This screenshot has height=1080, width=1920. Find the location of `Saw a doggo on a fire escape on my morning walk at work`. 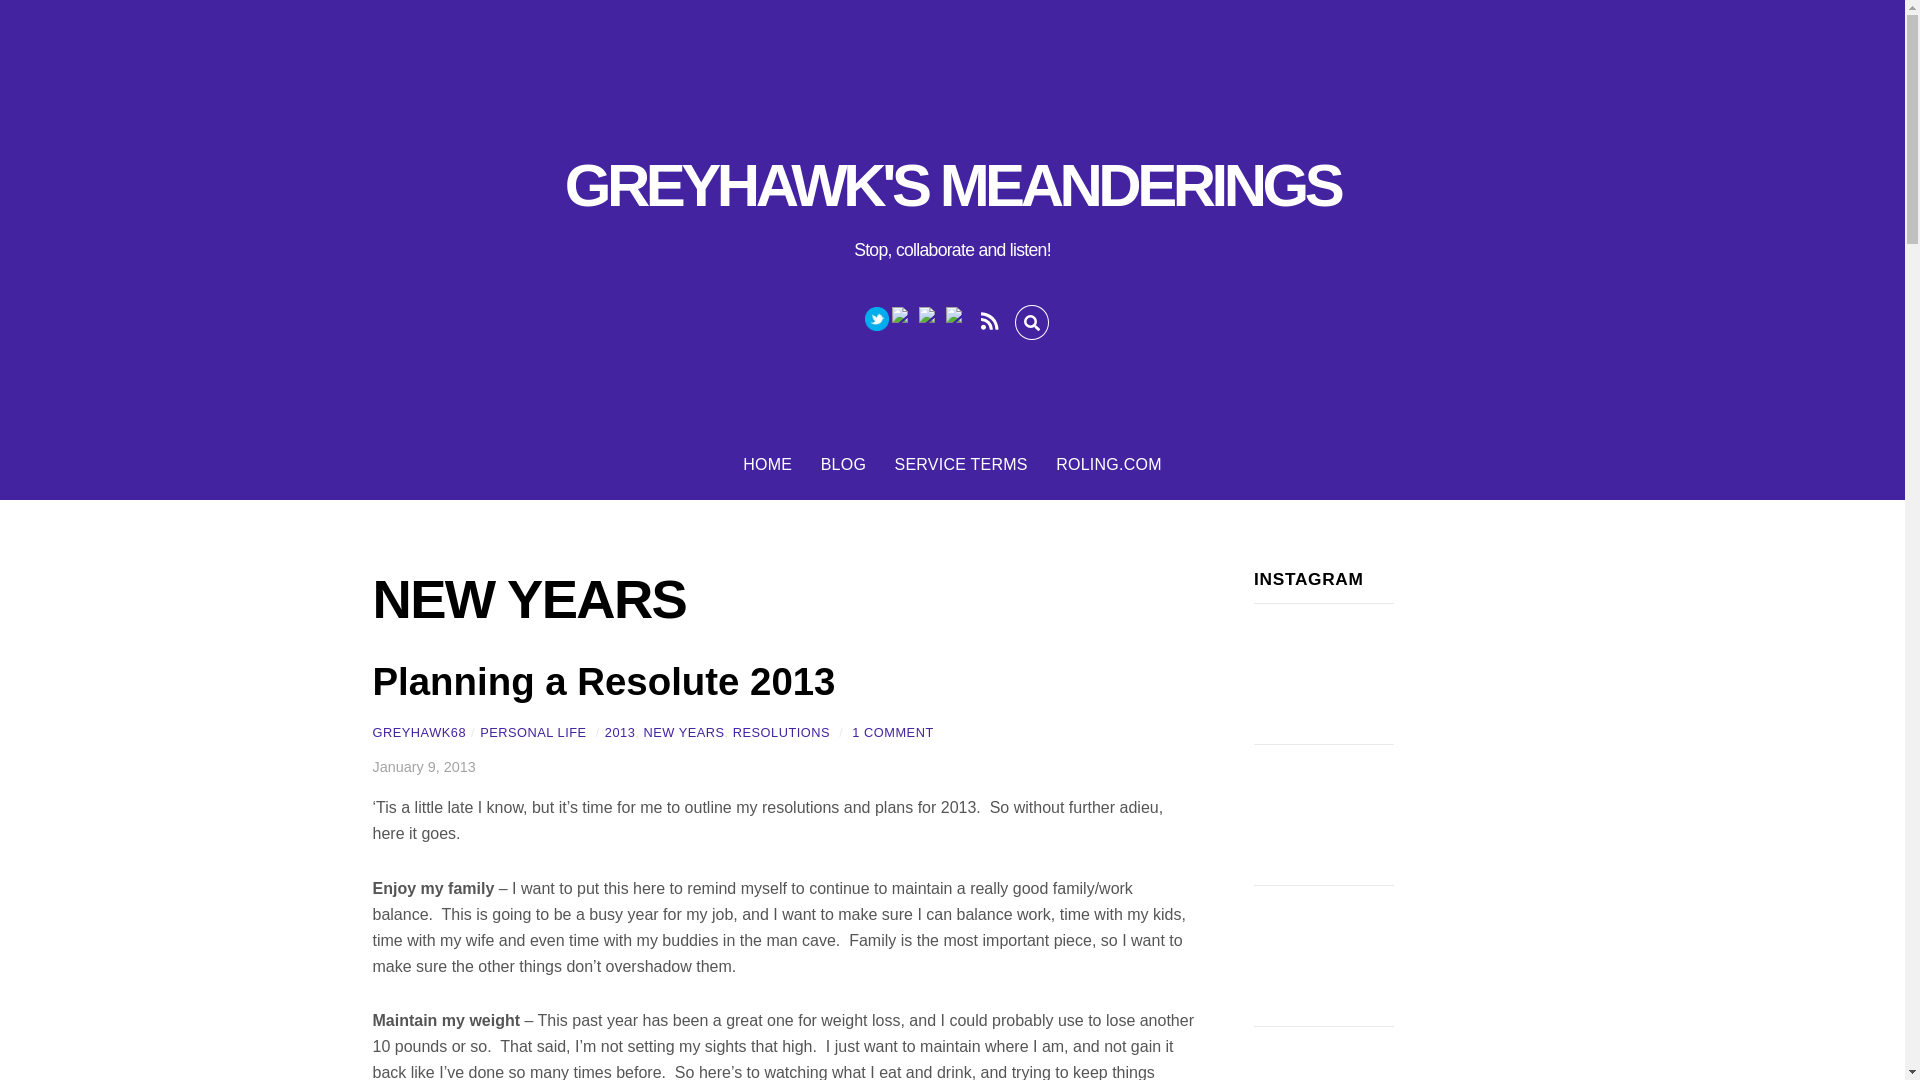

Saw a doggo on a fire escape on my morning walk at work is located at coordinates (1323, 1054).